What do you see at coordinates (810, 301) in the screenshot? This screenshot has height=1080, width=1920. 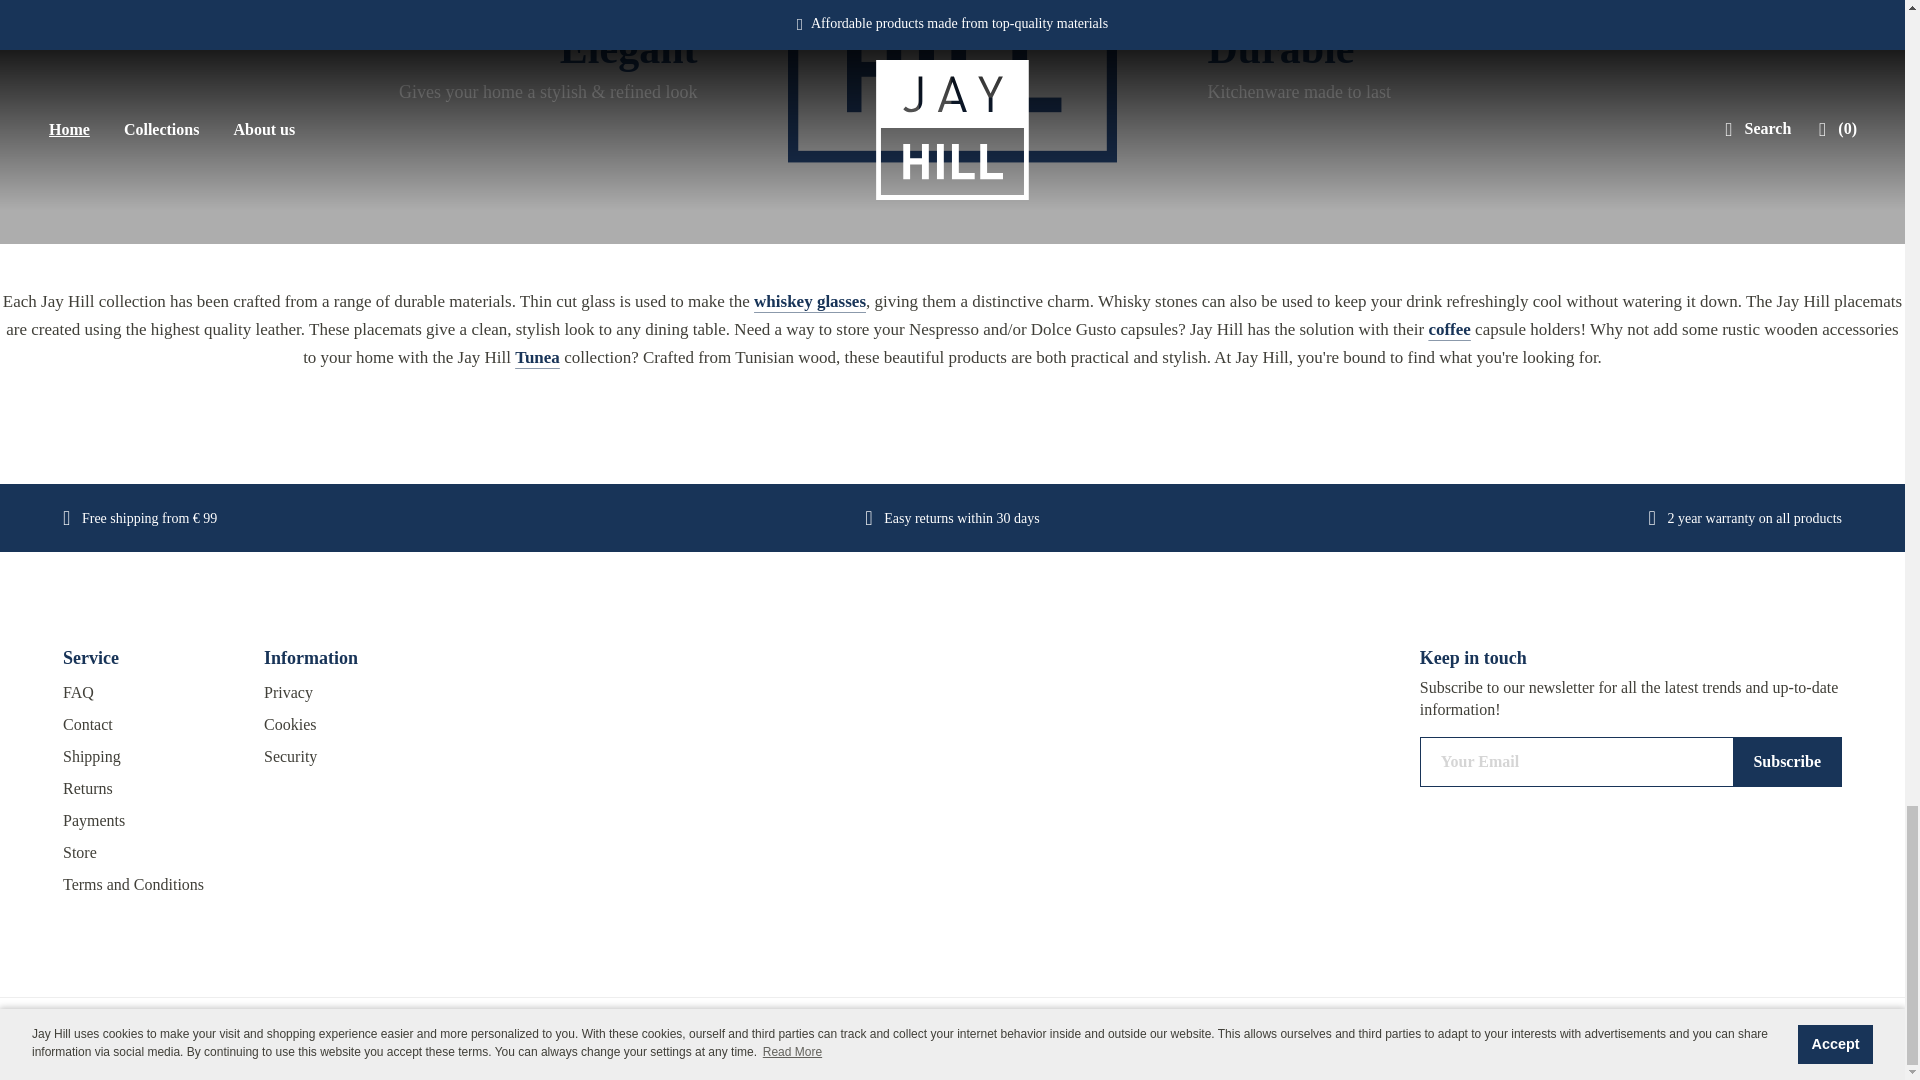 I see `whiskey glasses` at bounding box center [810, 301].